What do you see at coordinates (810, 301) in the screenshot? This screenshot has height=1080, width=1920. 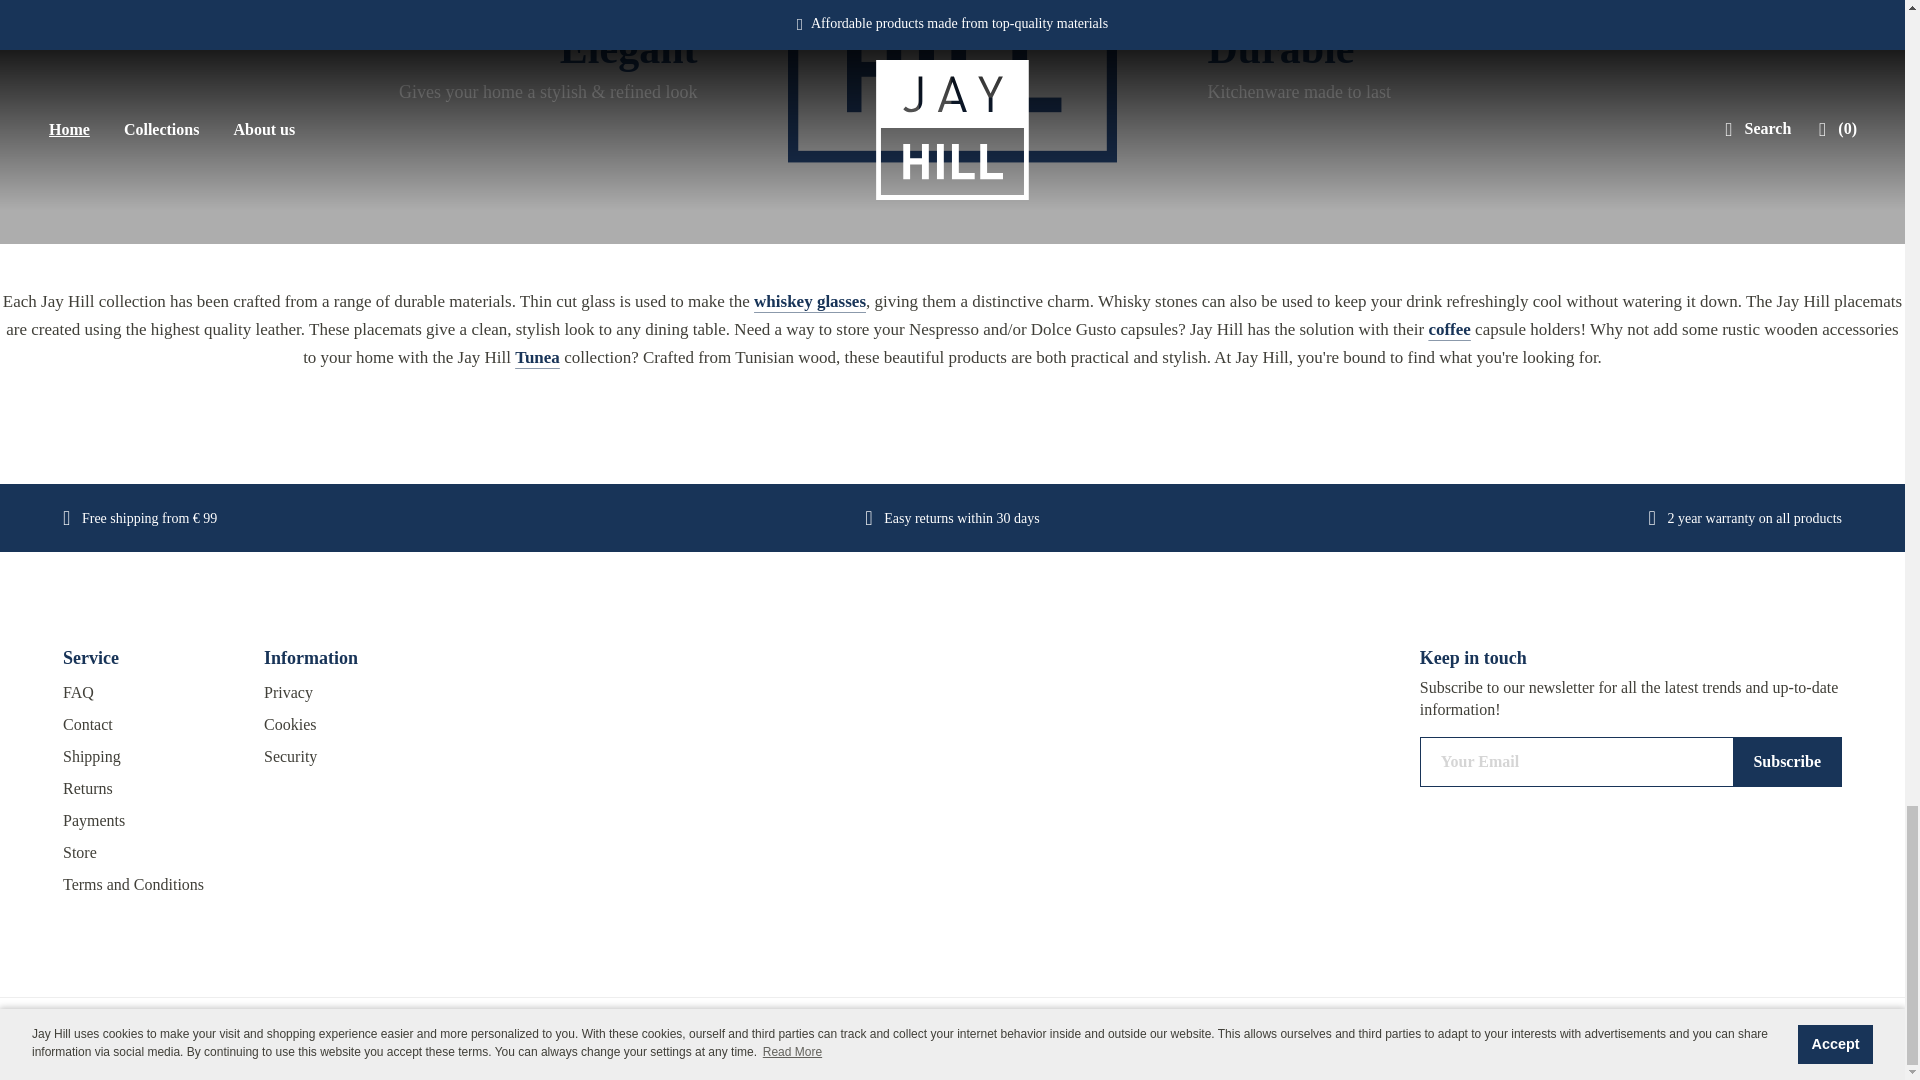 I see `whiskey glasses` at bounding box center [810, 301].